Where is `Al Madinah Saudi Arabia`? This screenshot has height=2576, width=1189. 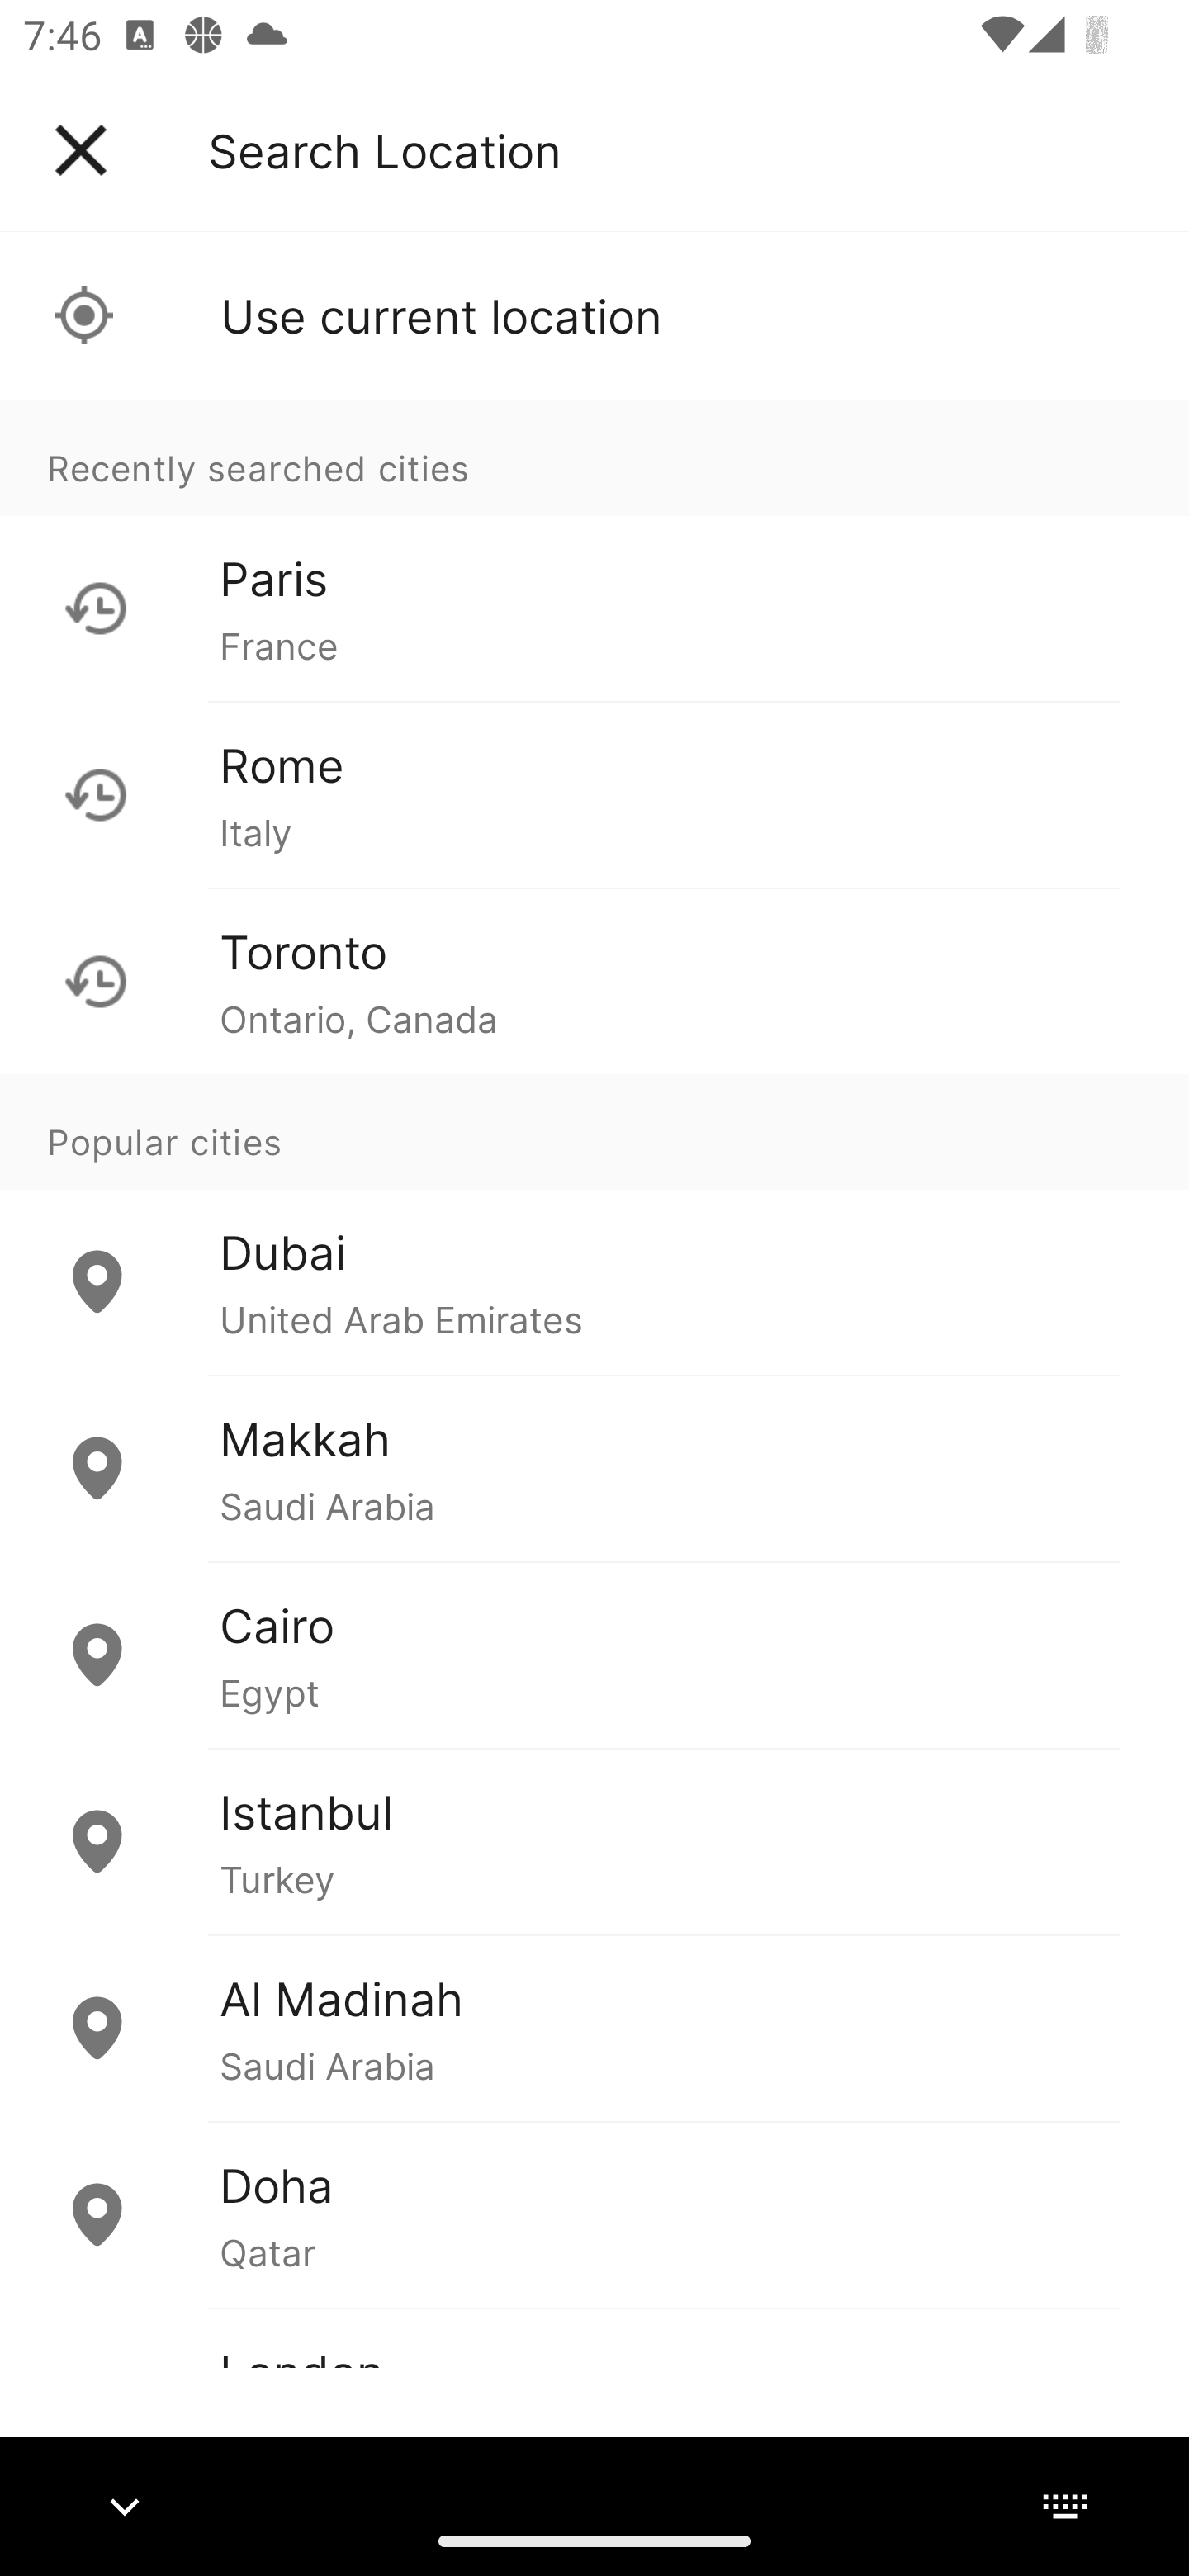 Al Madinah Saudi Arabia is located at coordinates (594, 2027).